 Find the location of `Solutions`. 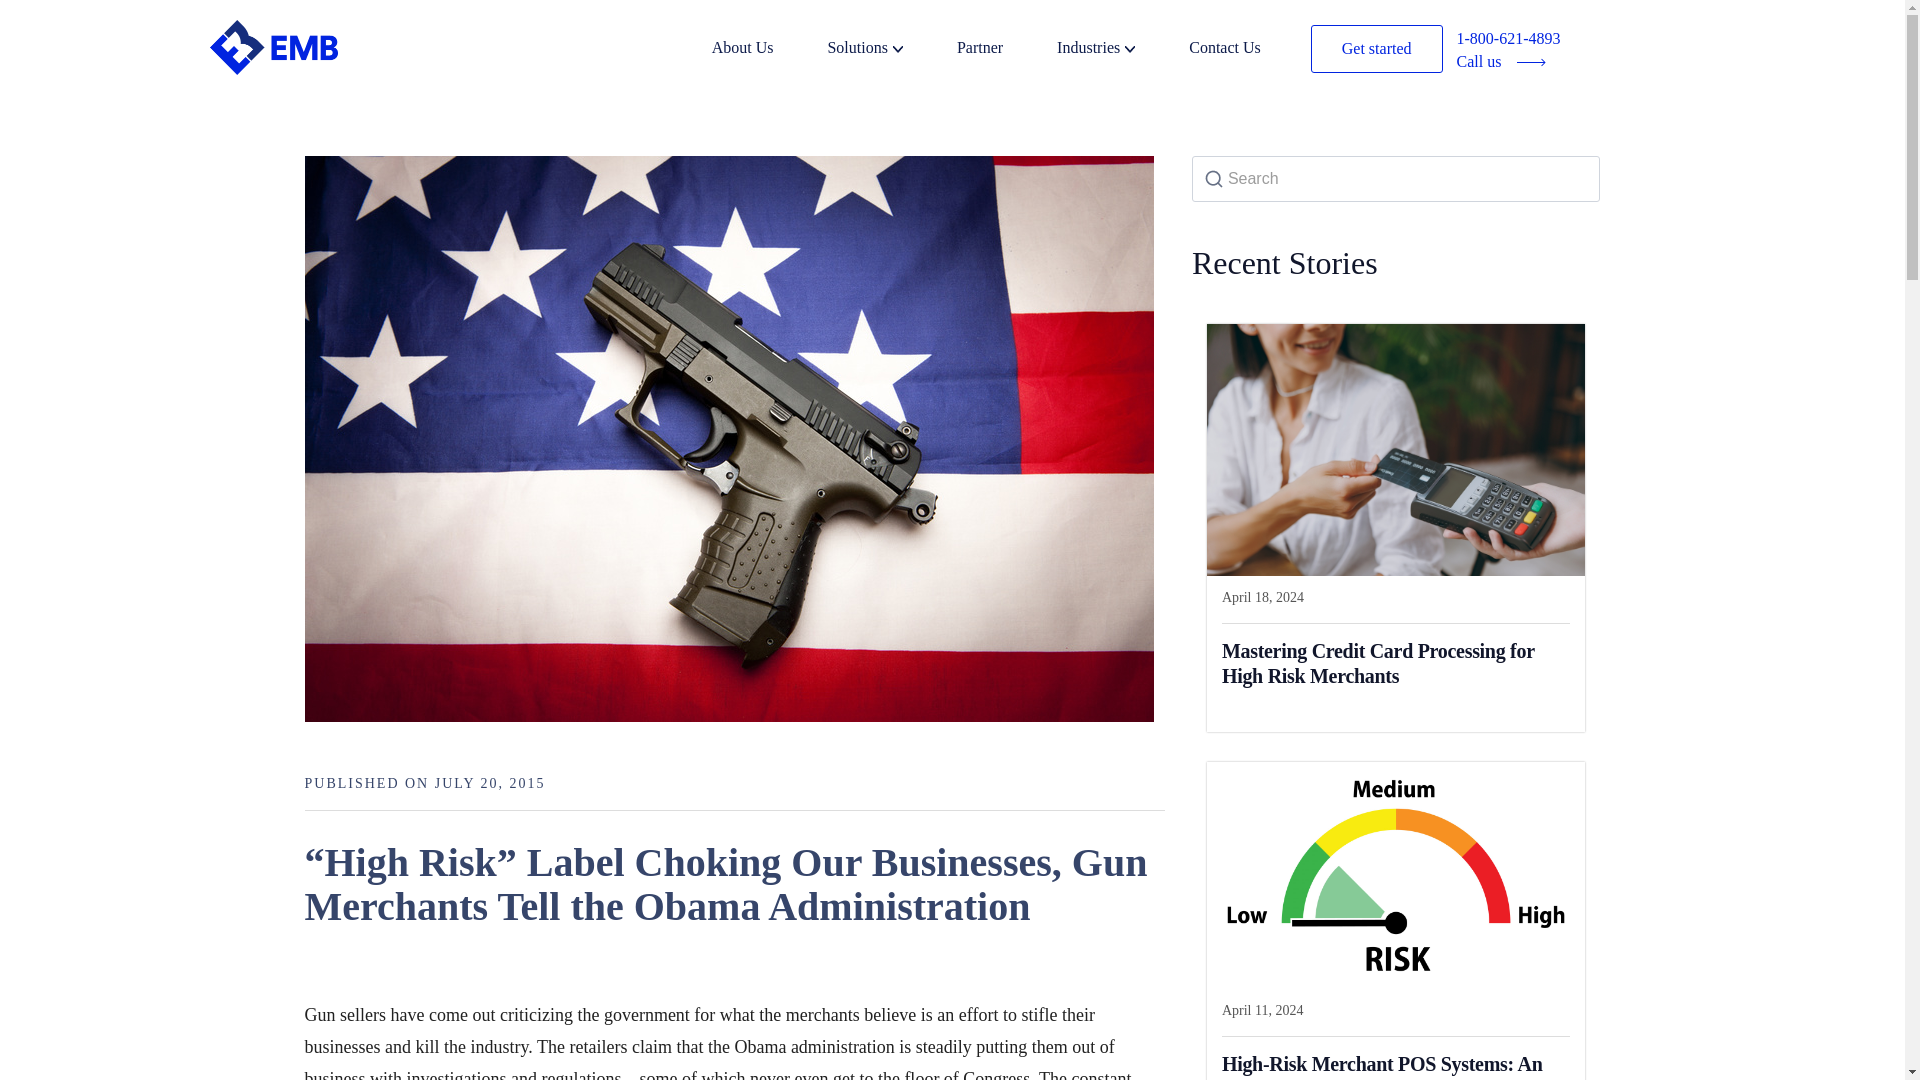

Solutions is located at coordinates (890, 50).